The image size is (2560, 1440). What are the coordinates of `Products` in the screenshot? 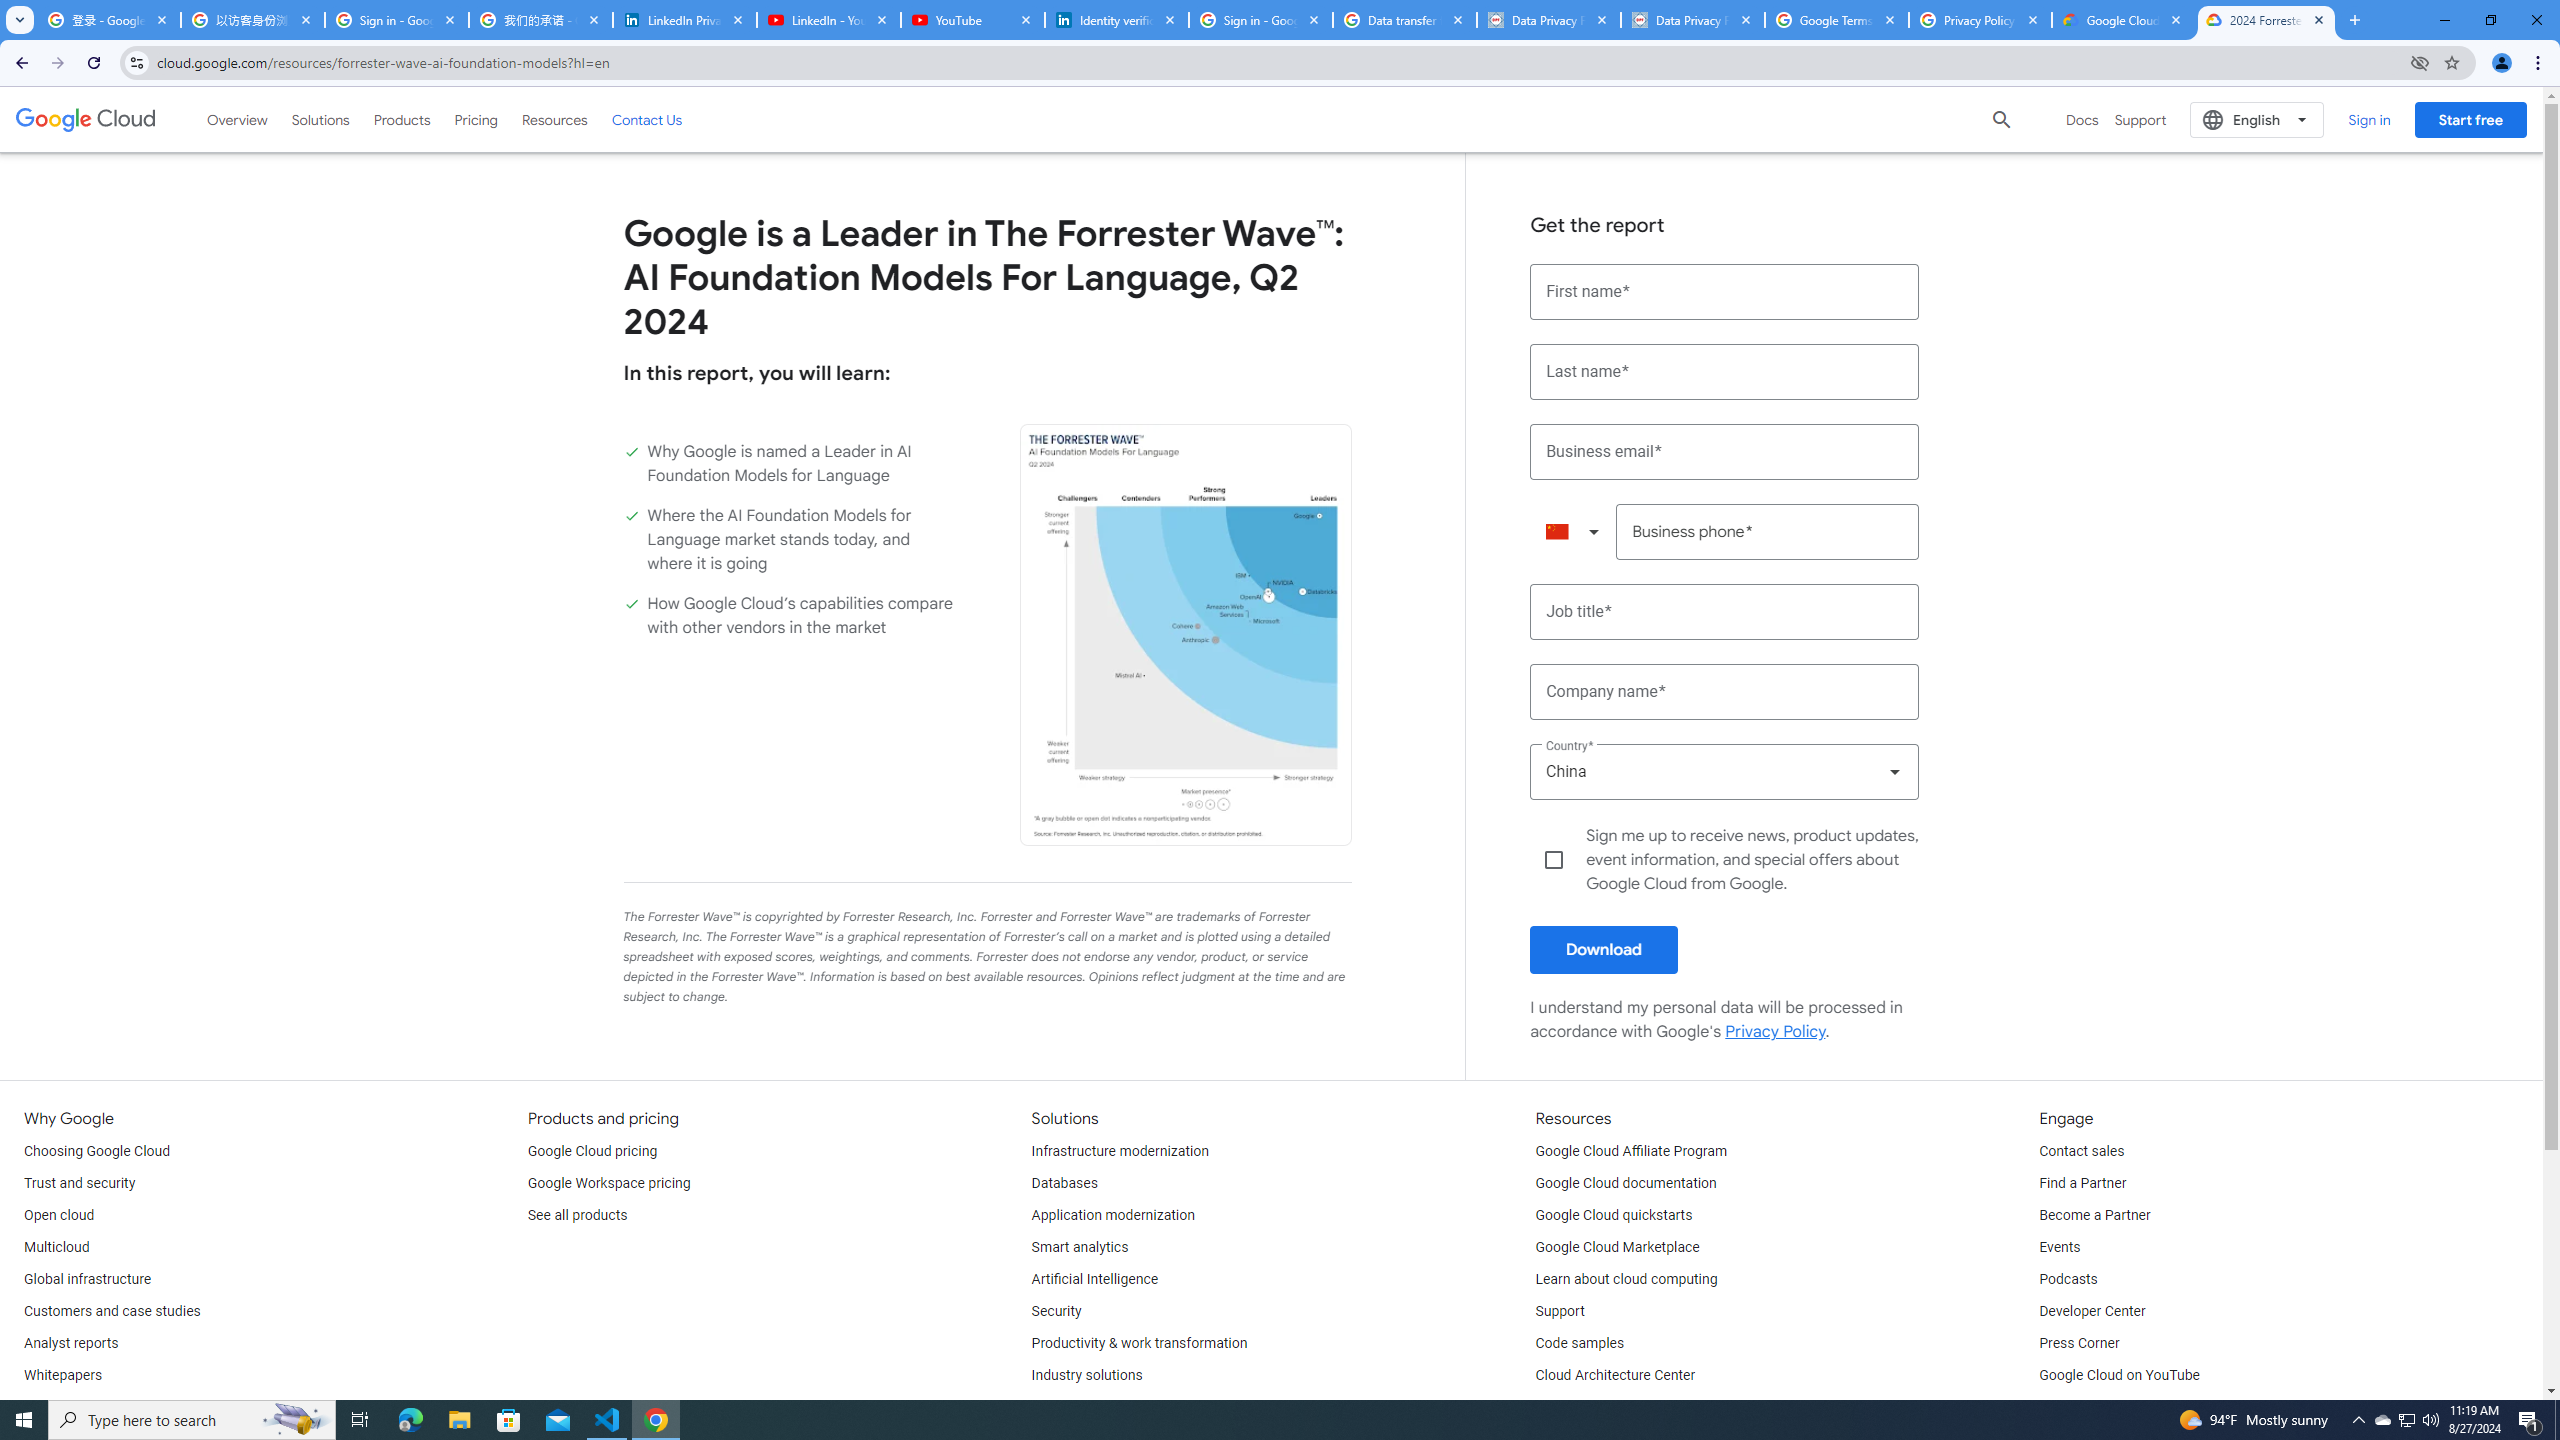 It's located at (402, 119).